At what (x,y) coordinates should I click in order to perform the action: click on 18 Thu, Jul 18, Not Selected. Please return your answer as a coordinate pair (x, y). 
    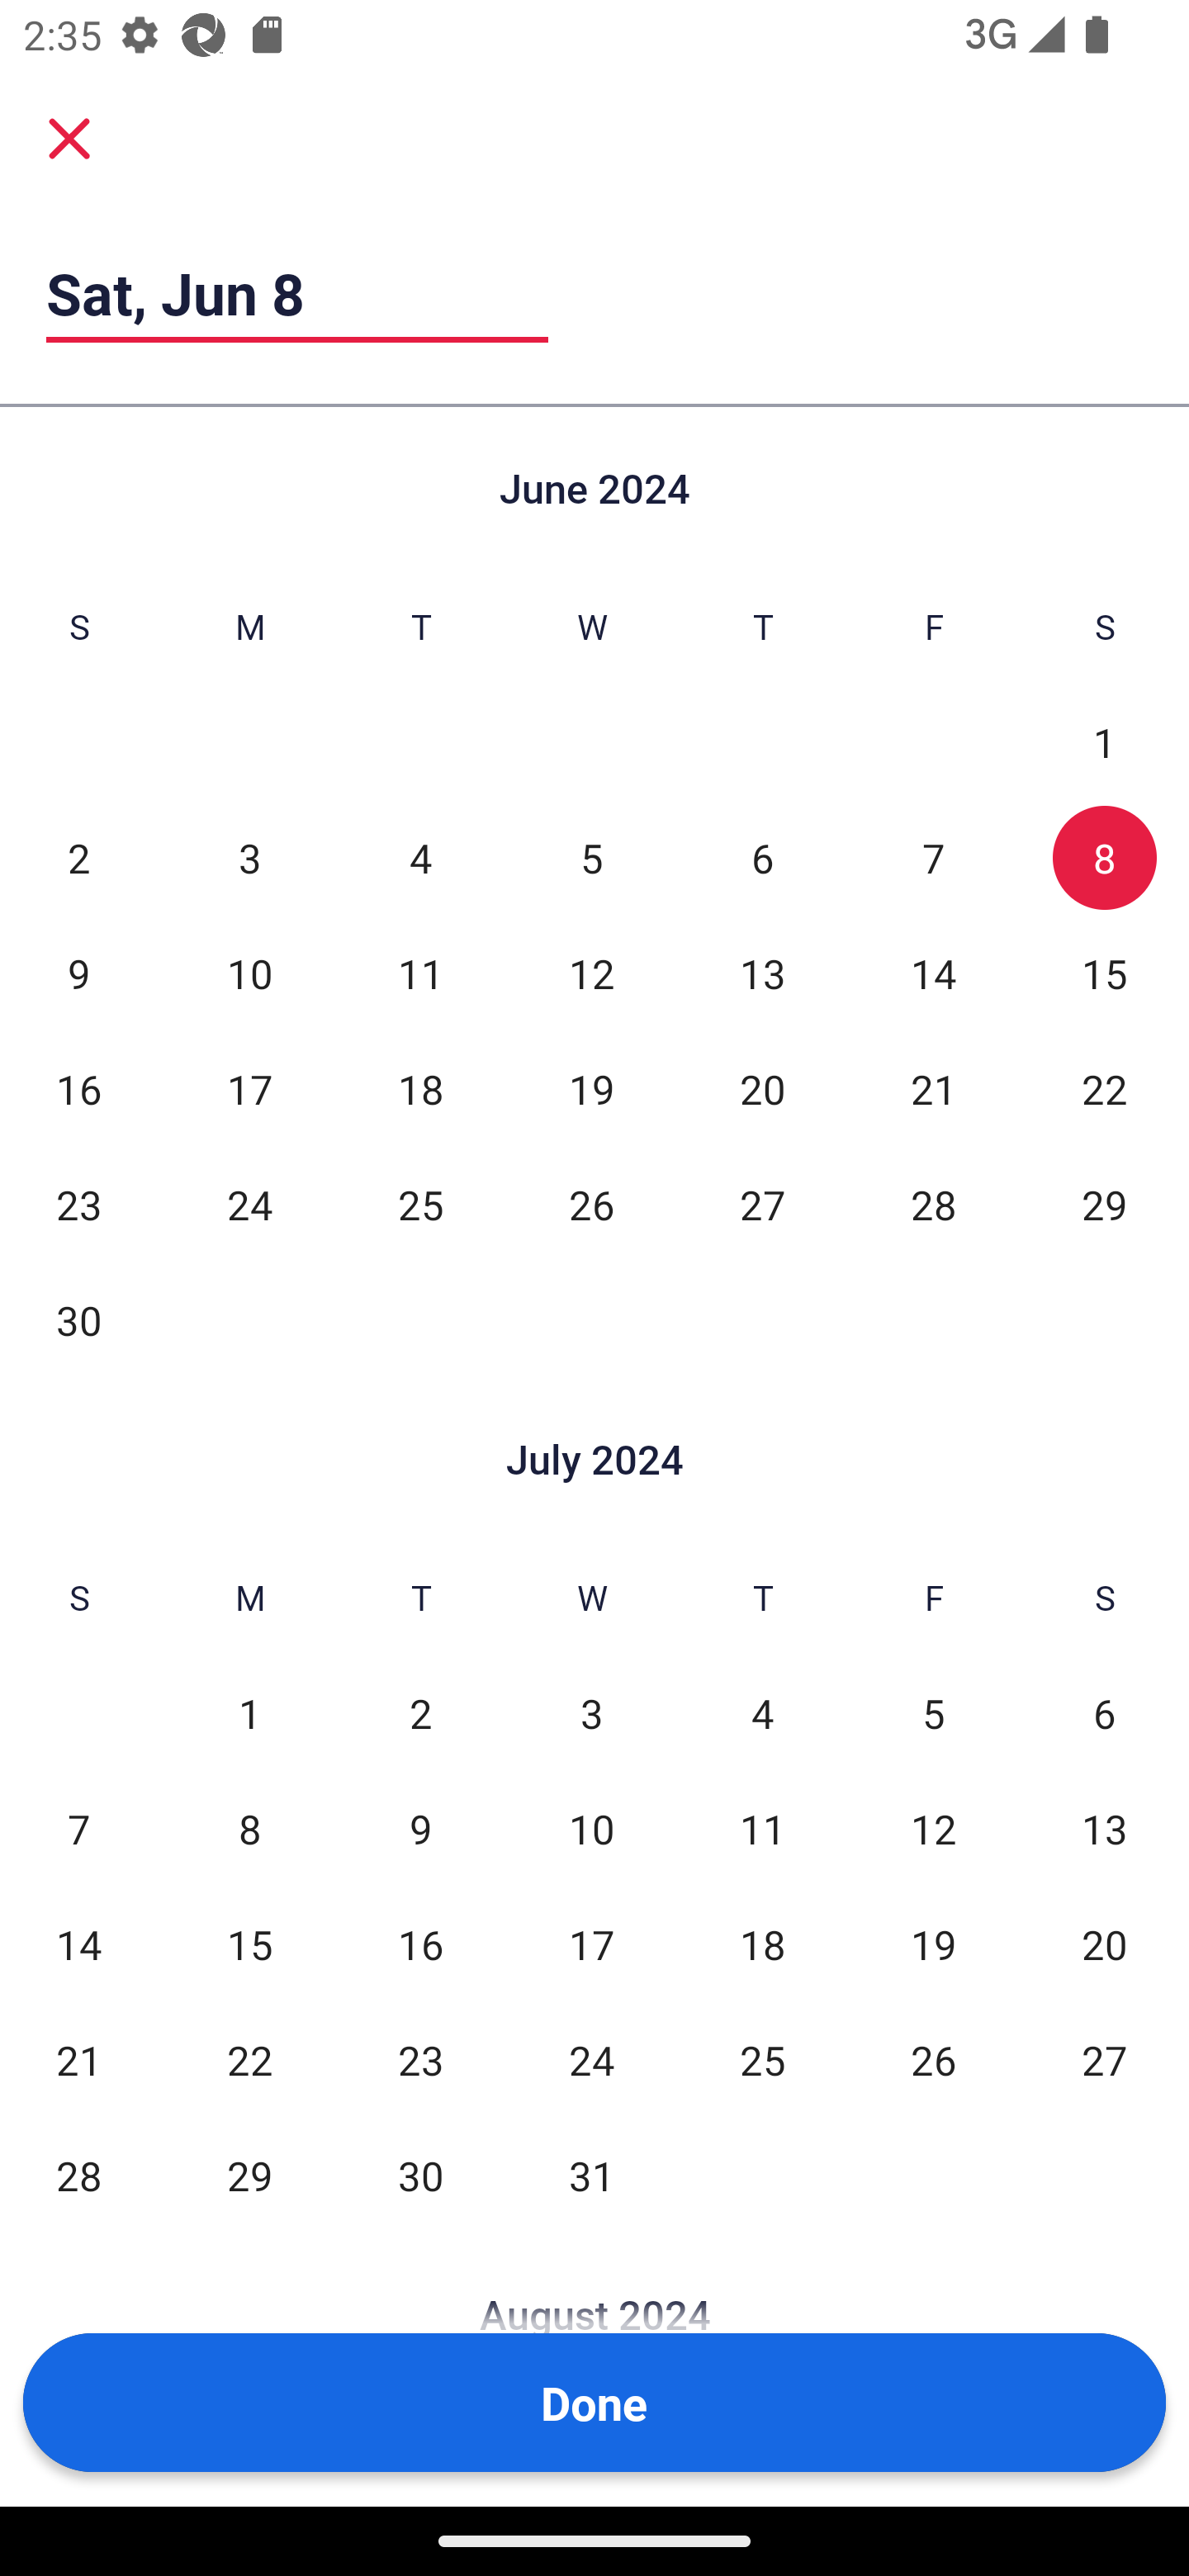
    Looking at the image, I should click on (762, 1944).